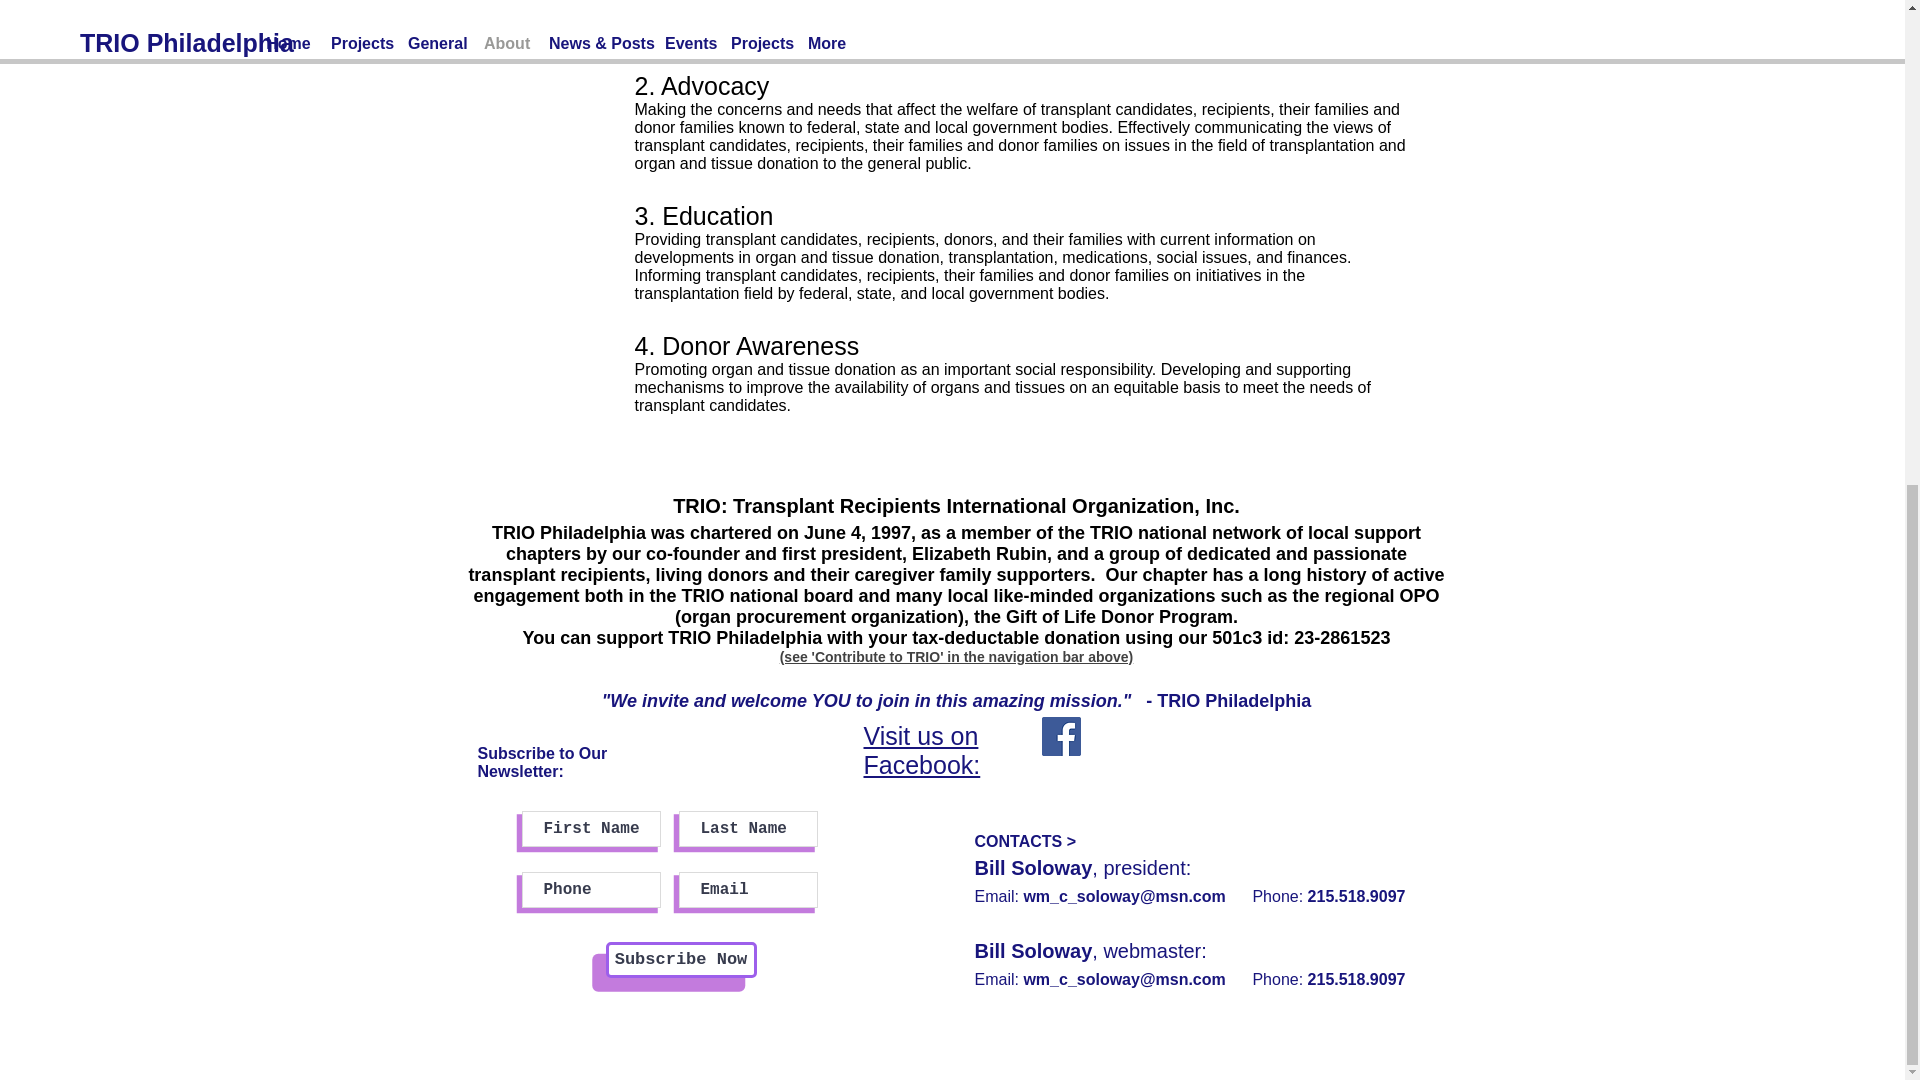  What do you see at coordinates (998, 979) in the screenshot?
I see `Email:` at bounding box center [998, 979].